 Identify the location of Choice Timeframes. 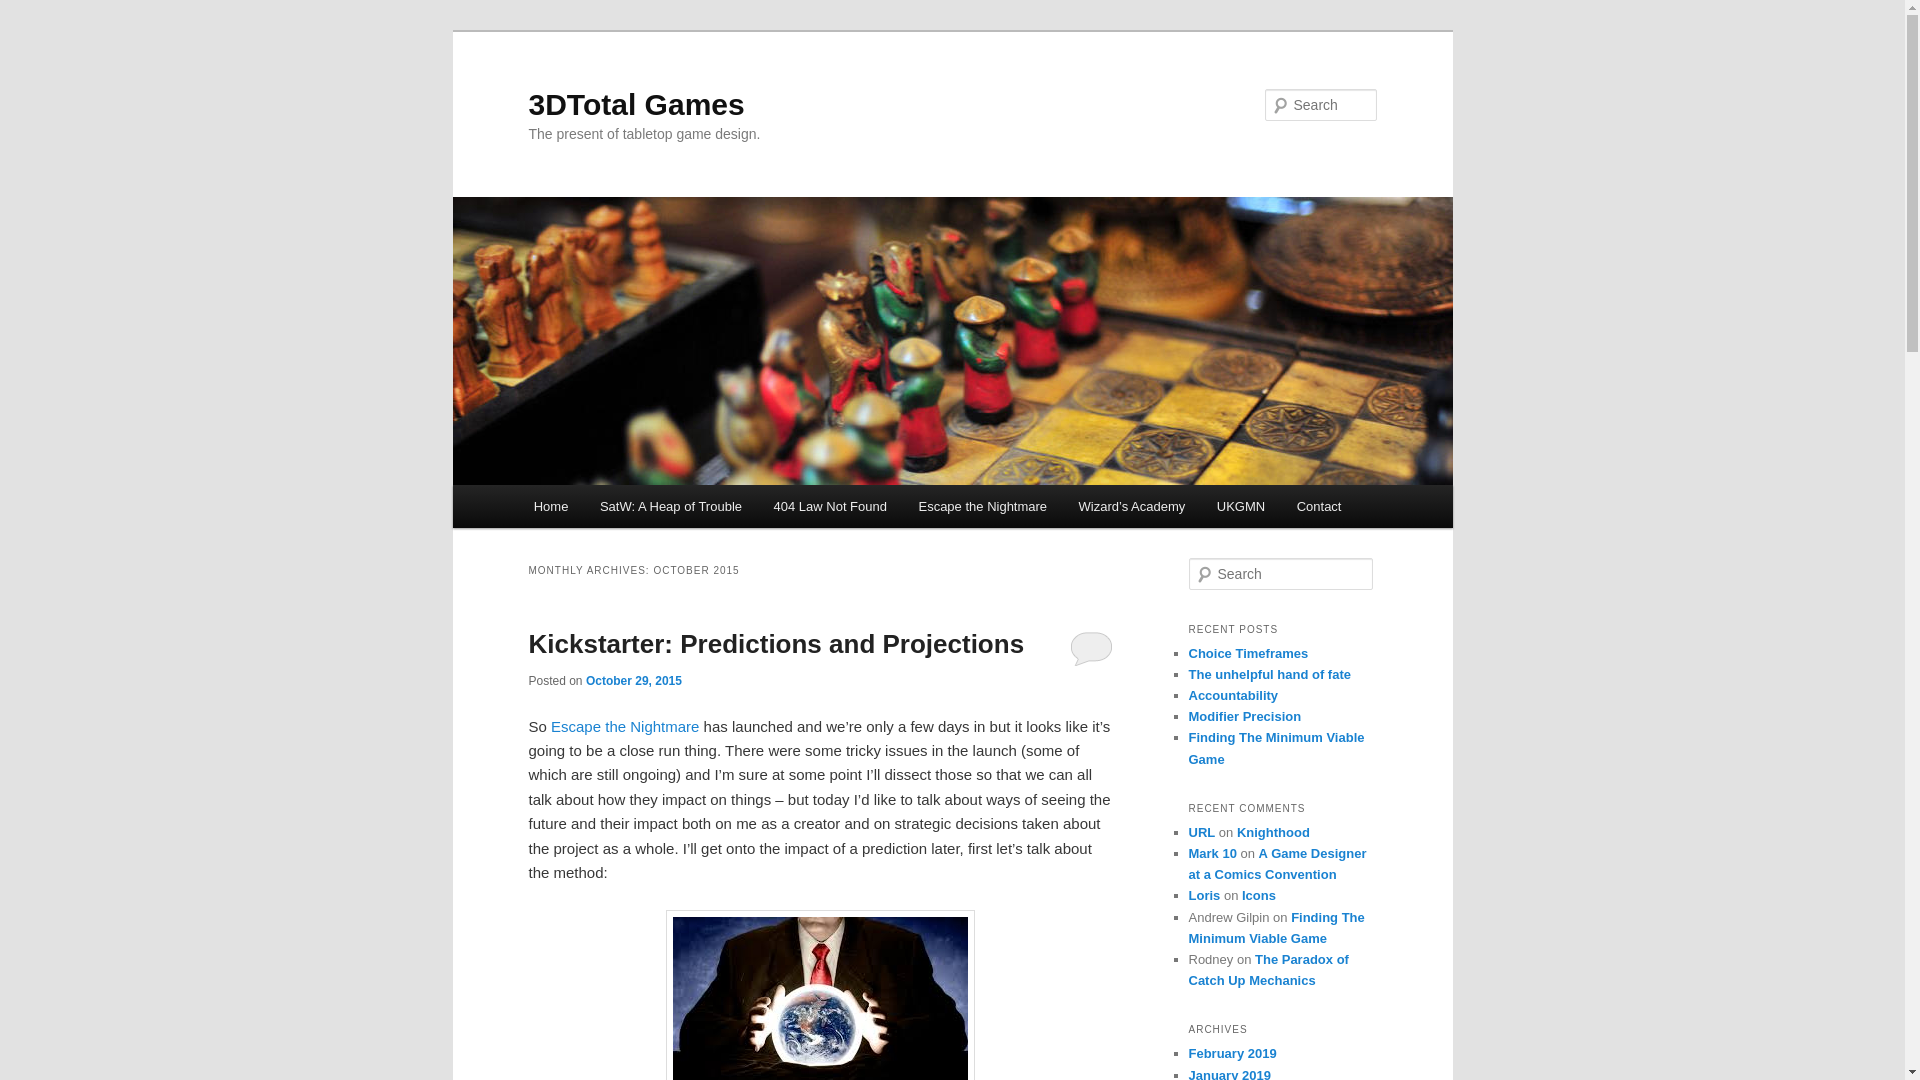
(1248, 654).